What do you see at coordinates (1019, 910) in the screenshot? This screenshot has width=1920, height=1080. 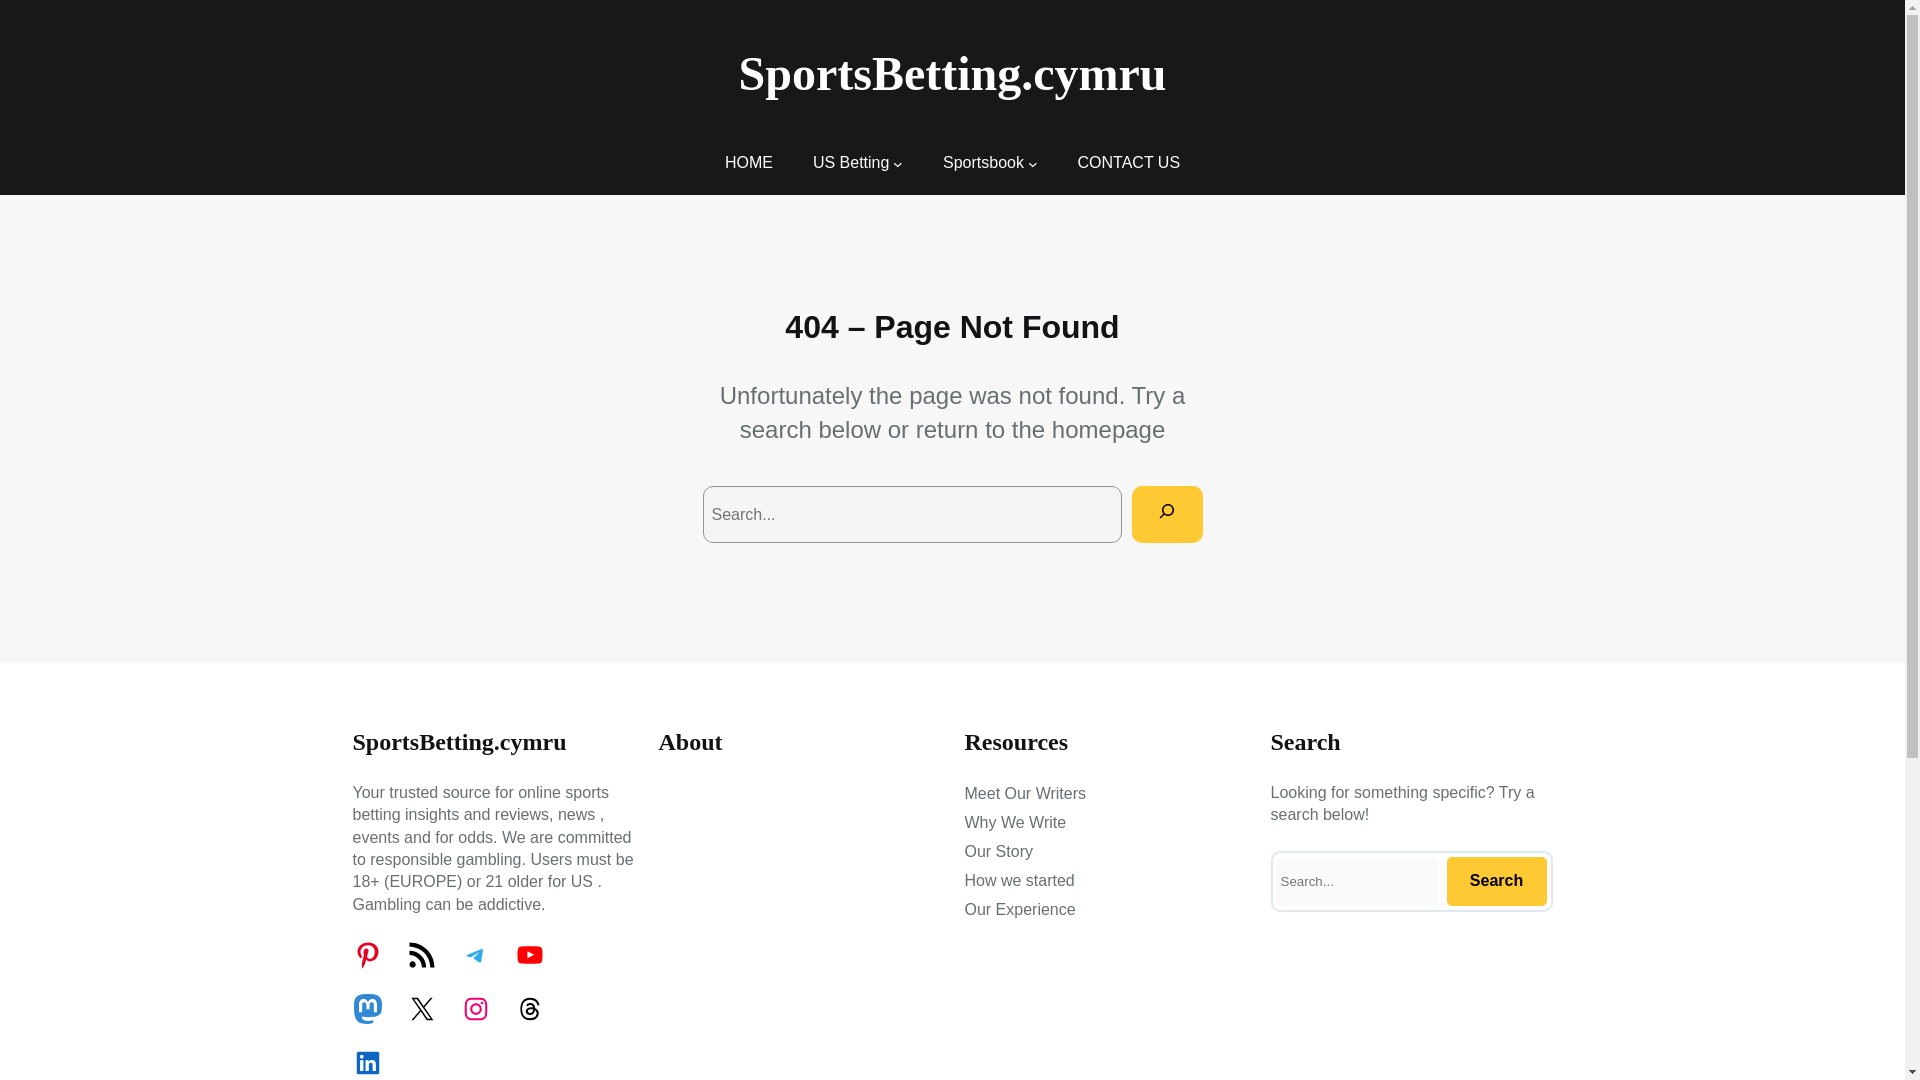 I see `Our Experience` at bounding box center [1019, 910].